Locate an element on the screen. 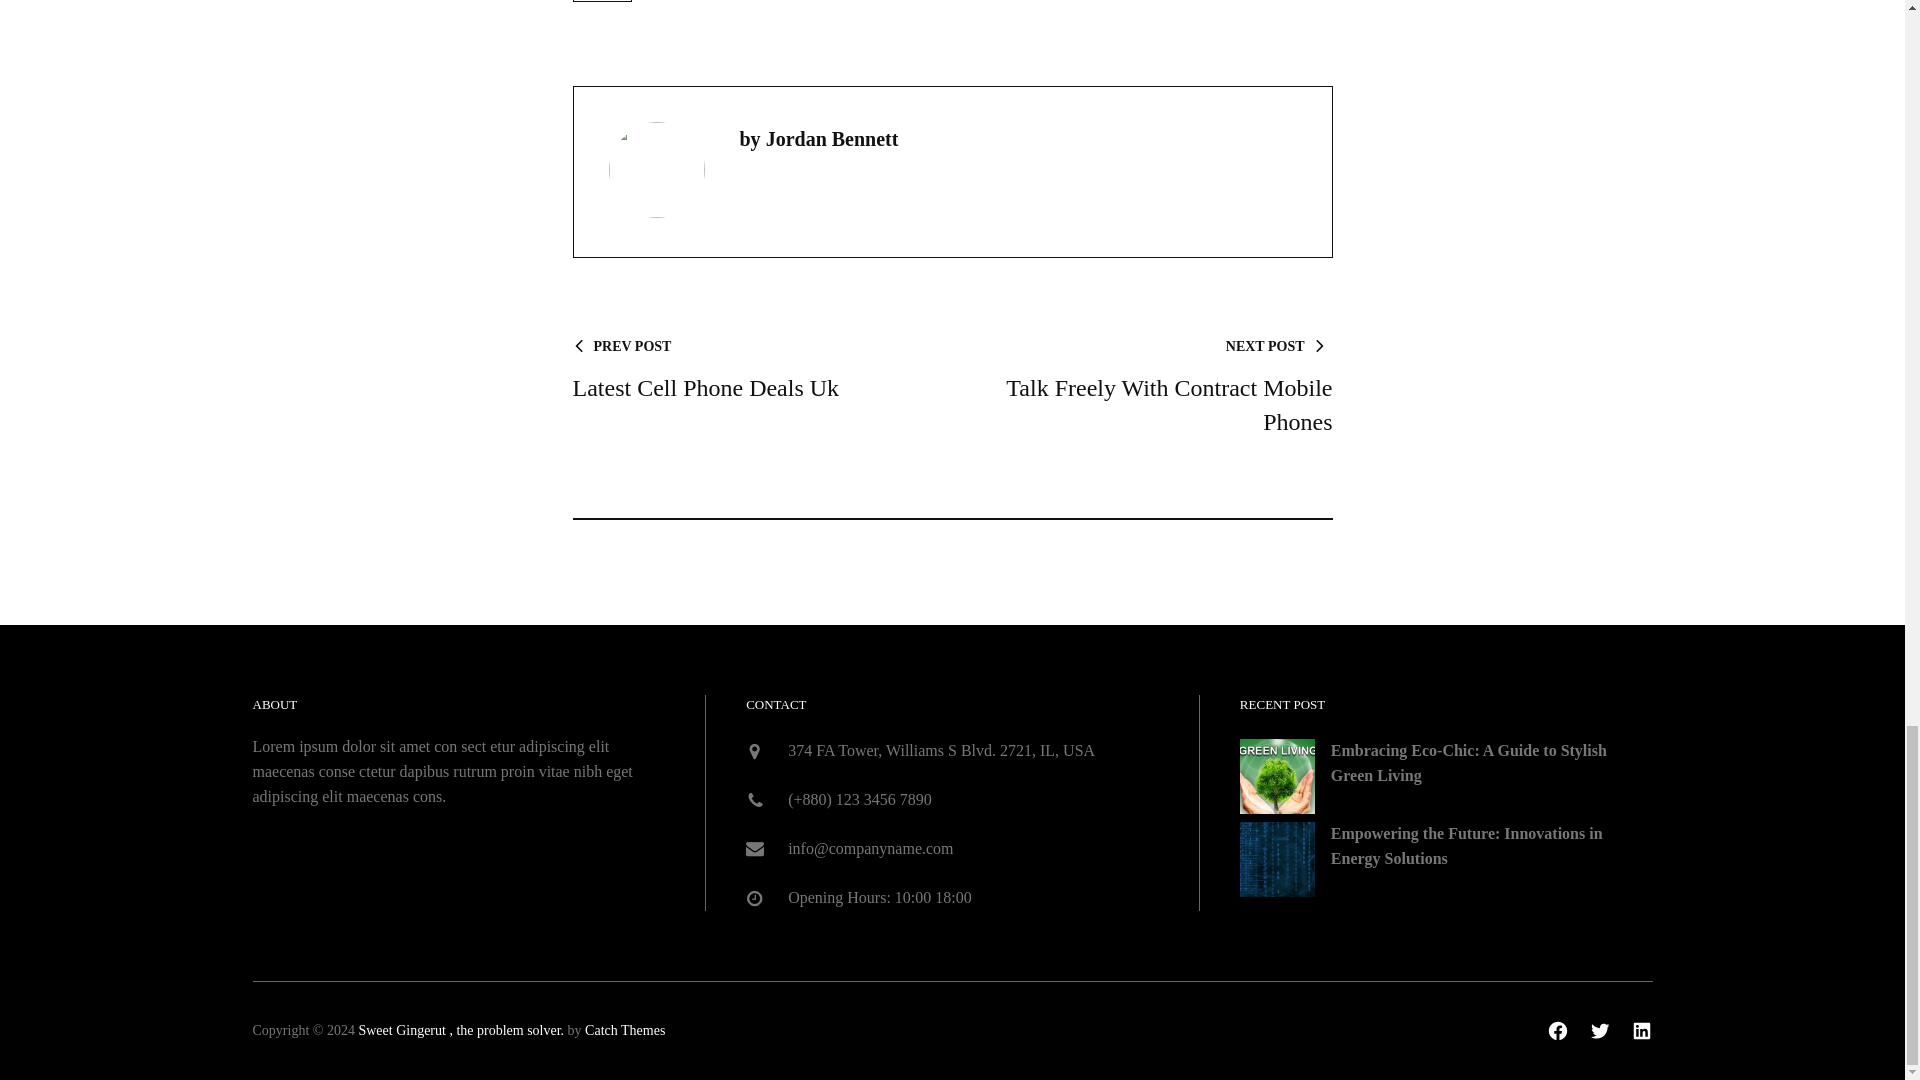  374 FA Tower, Williams S Blvd. 2721, IL, USA is located at coordinates (879, 897).